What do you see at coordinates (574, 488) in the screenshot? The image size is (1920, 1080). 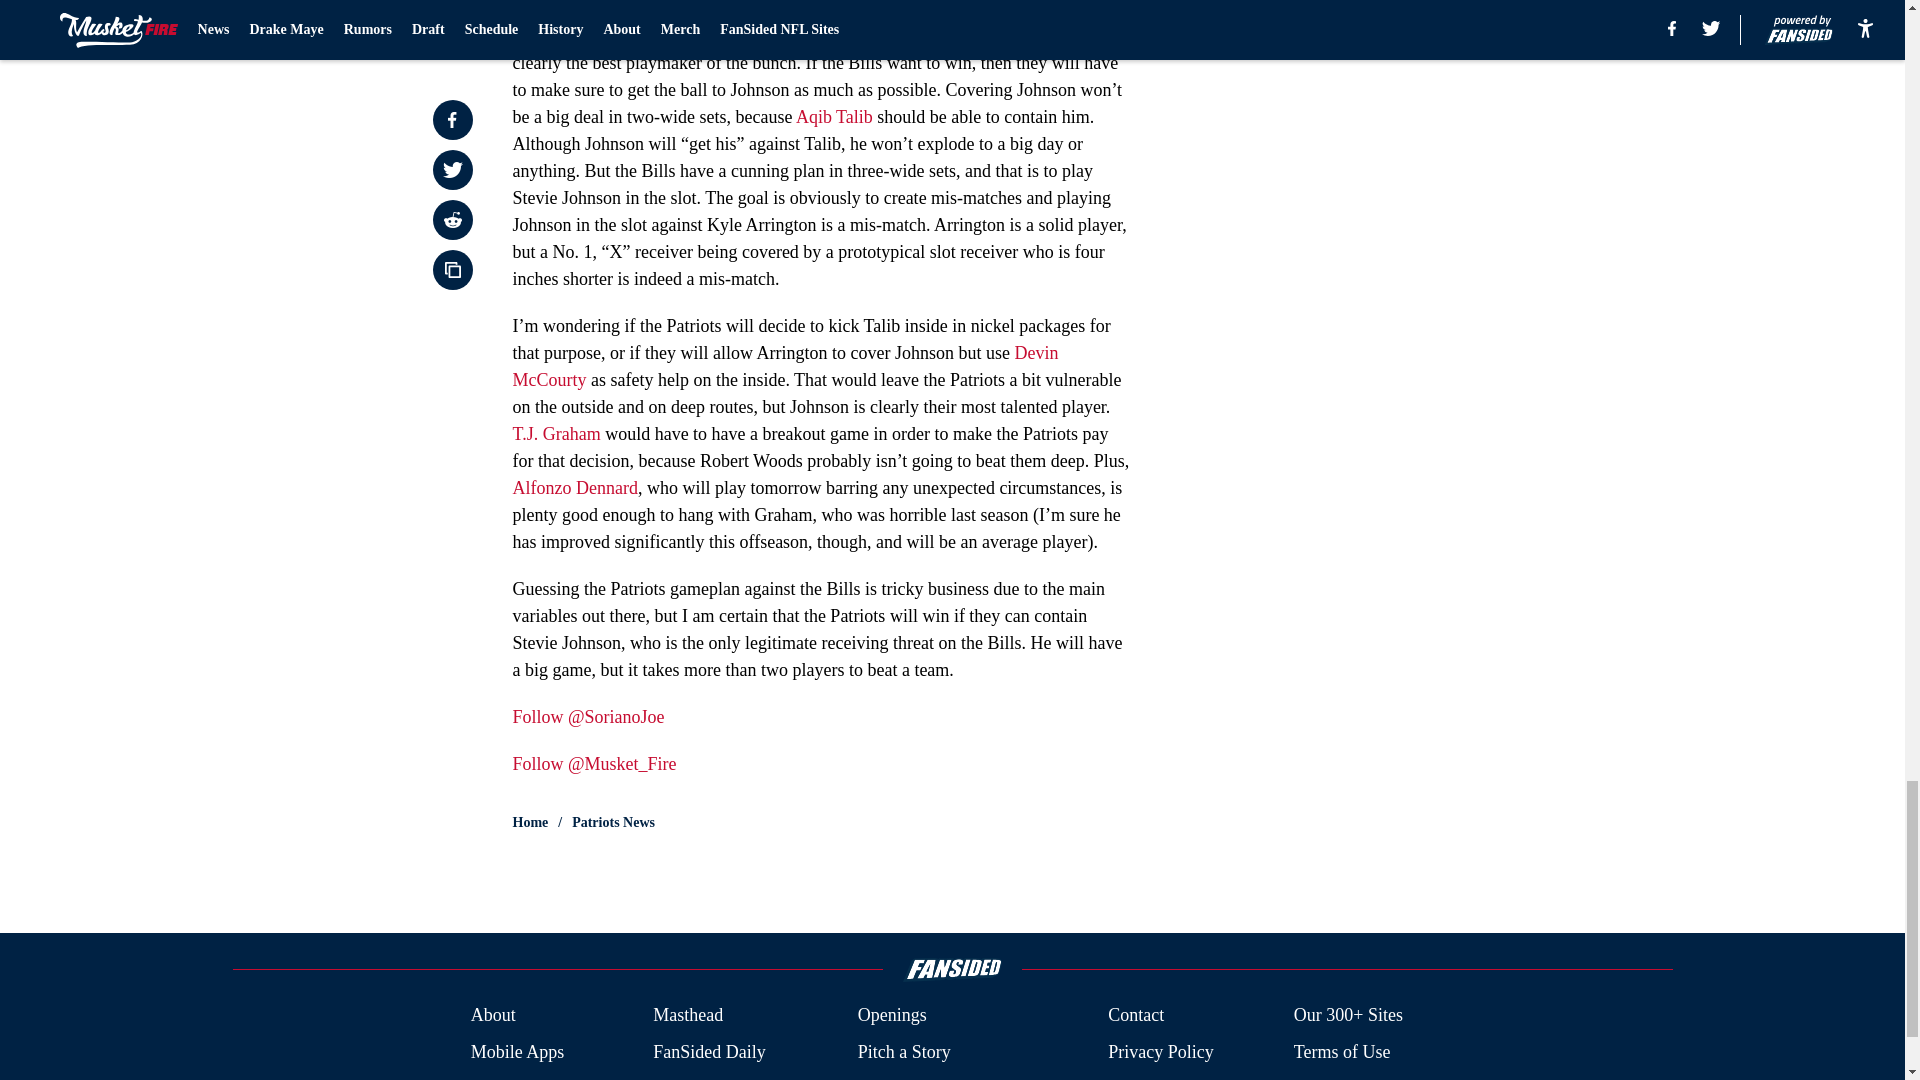 I see `Alfonzo Dennard` at bounding box center [574, 488].